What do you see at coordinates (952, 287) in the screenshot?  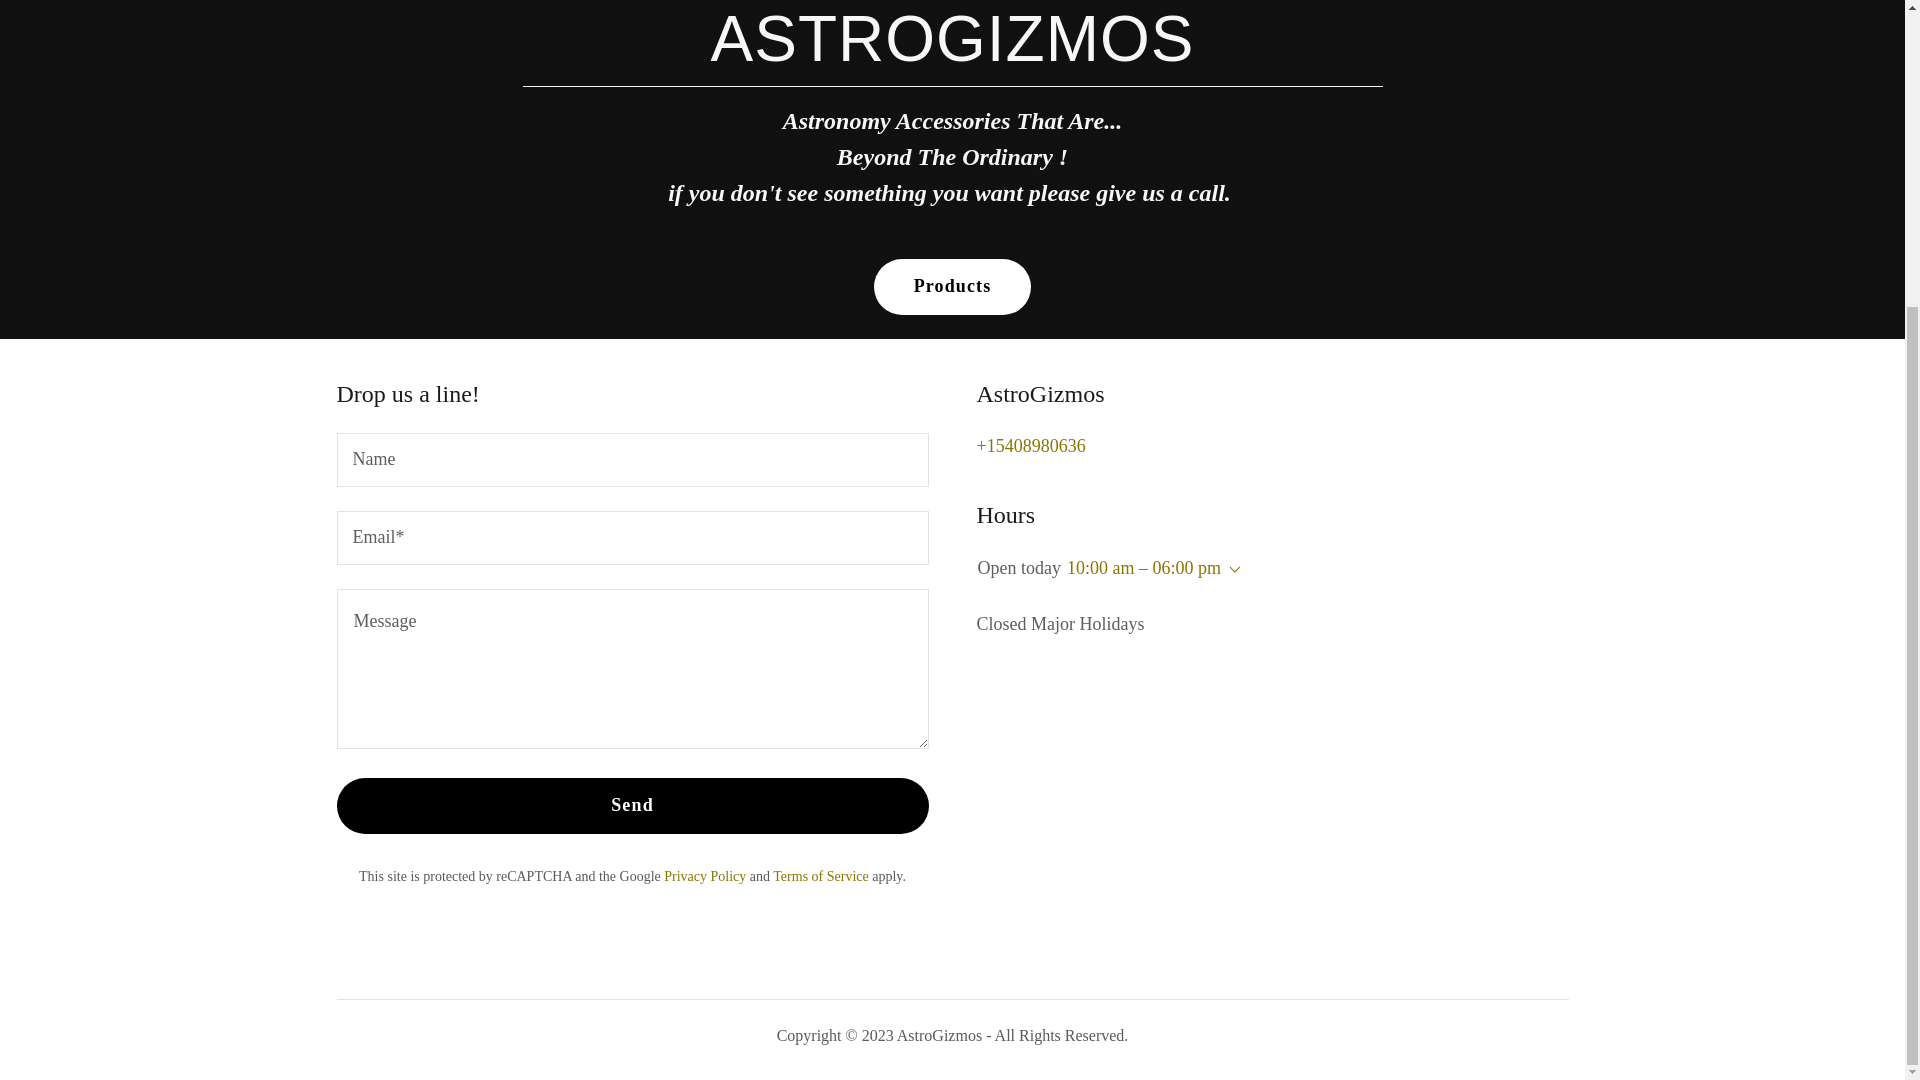 I see `Products` at bounding box center [952, 287].